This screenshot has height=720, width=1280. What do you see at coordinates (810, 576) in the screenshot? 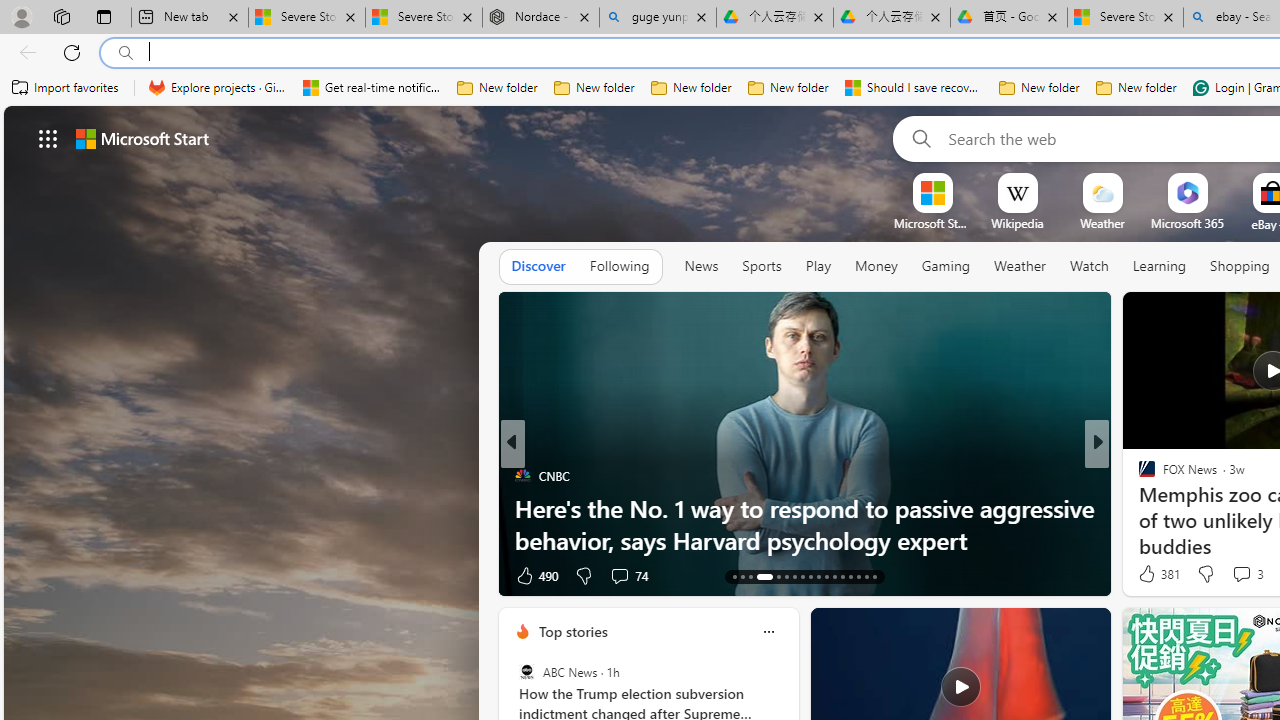
I see `AutomationID: tab-21` at bounding box center [810, 576].